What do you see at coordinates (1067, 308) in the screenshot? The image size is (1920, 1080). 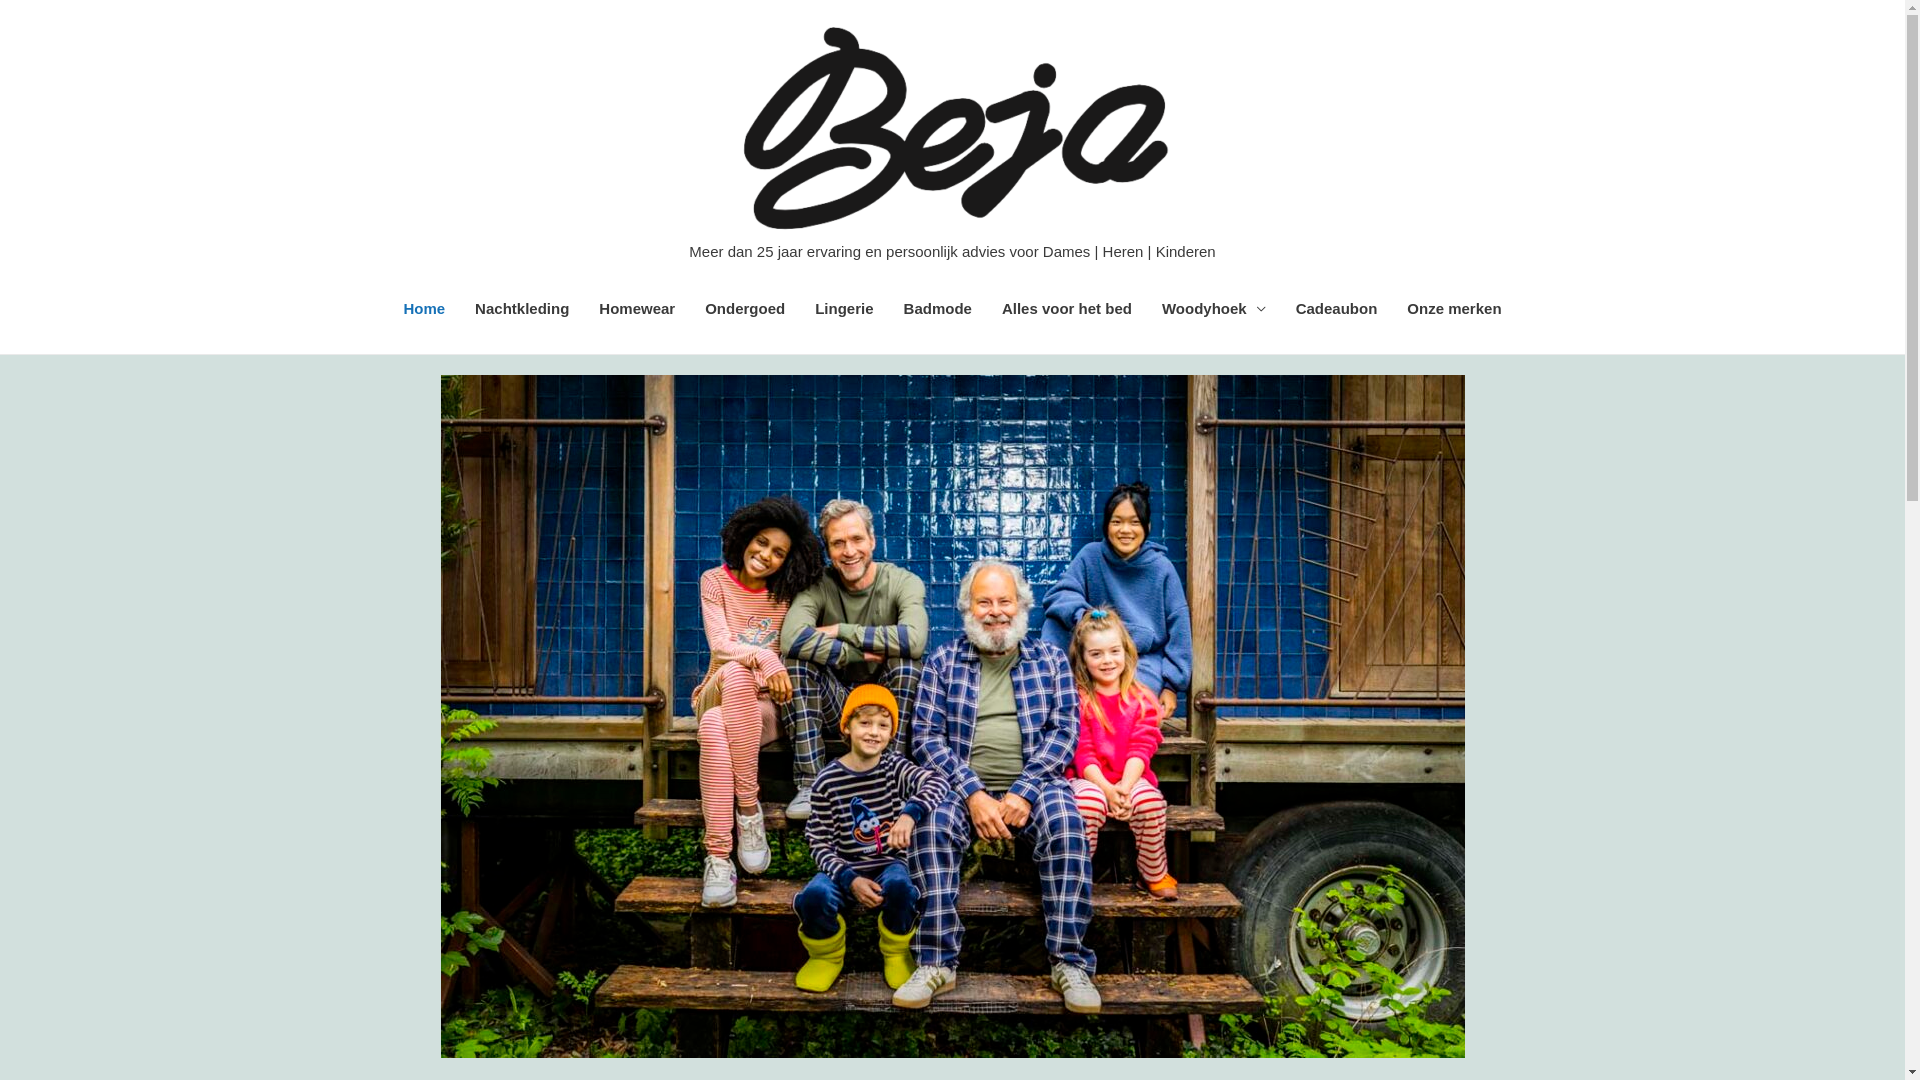 I see `Alles voor het bed` at bounding box center [1067, 308].